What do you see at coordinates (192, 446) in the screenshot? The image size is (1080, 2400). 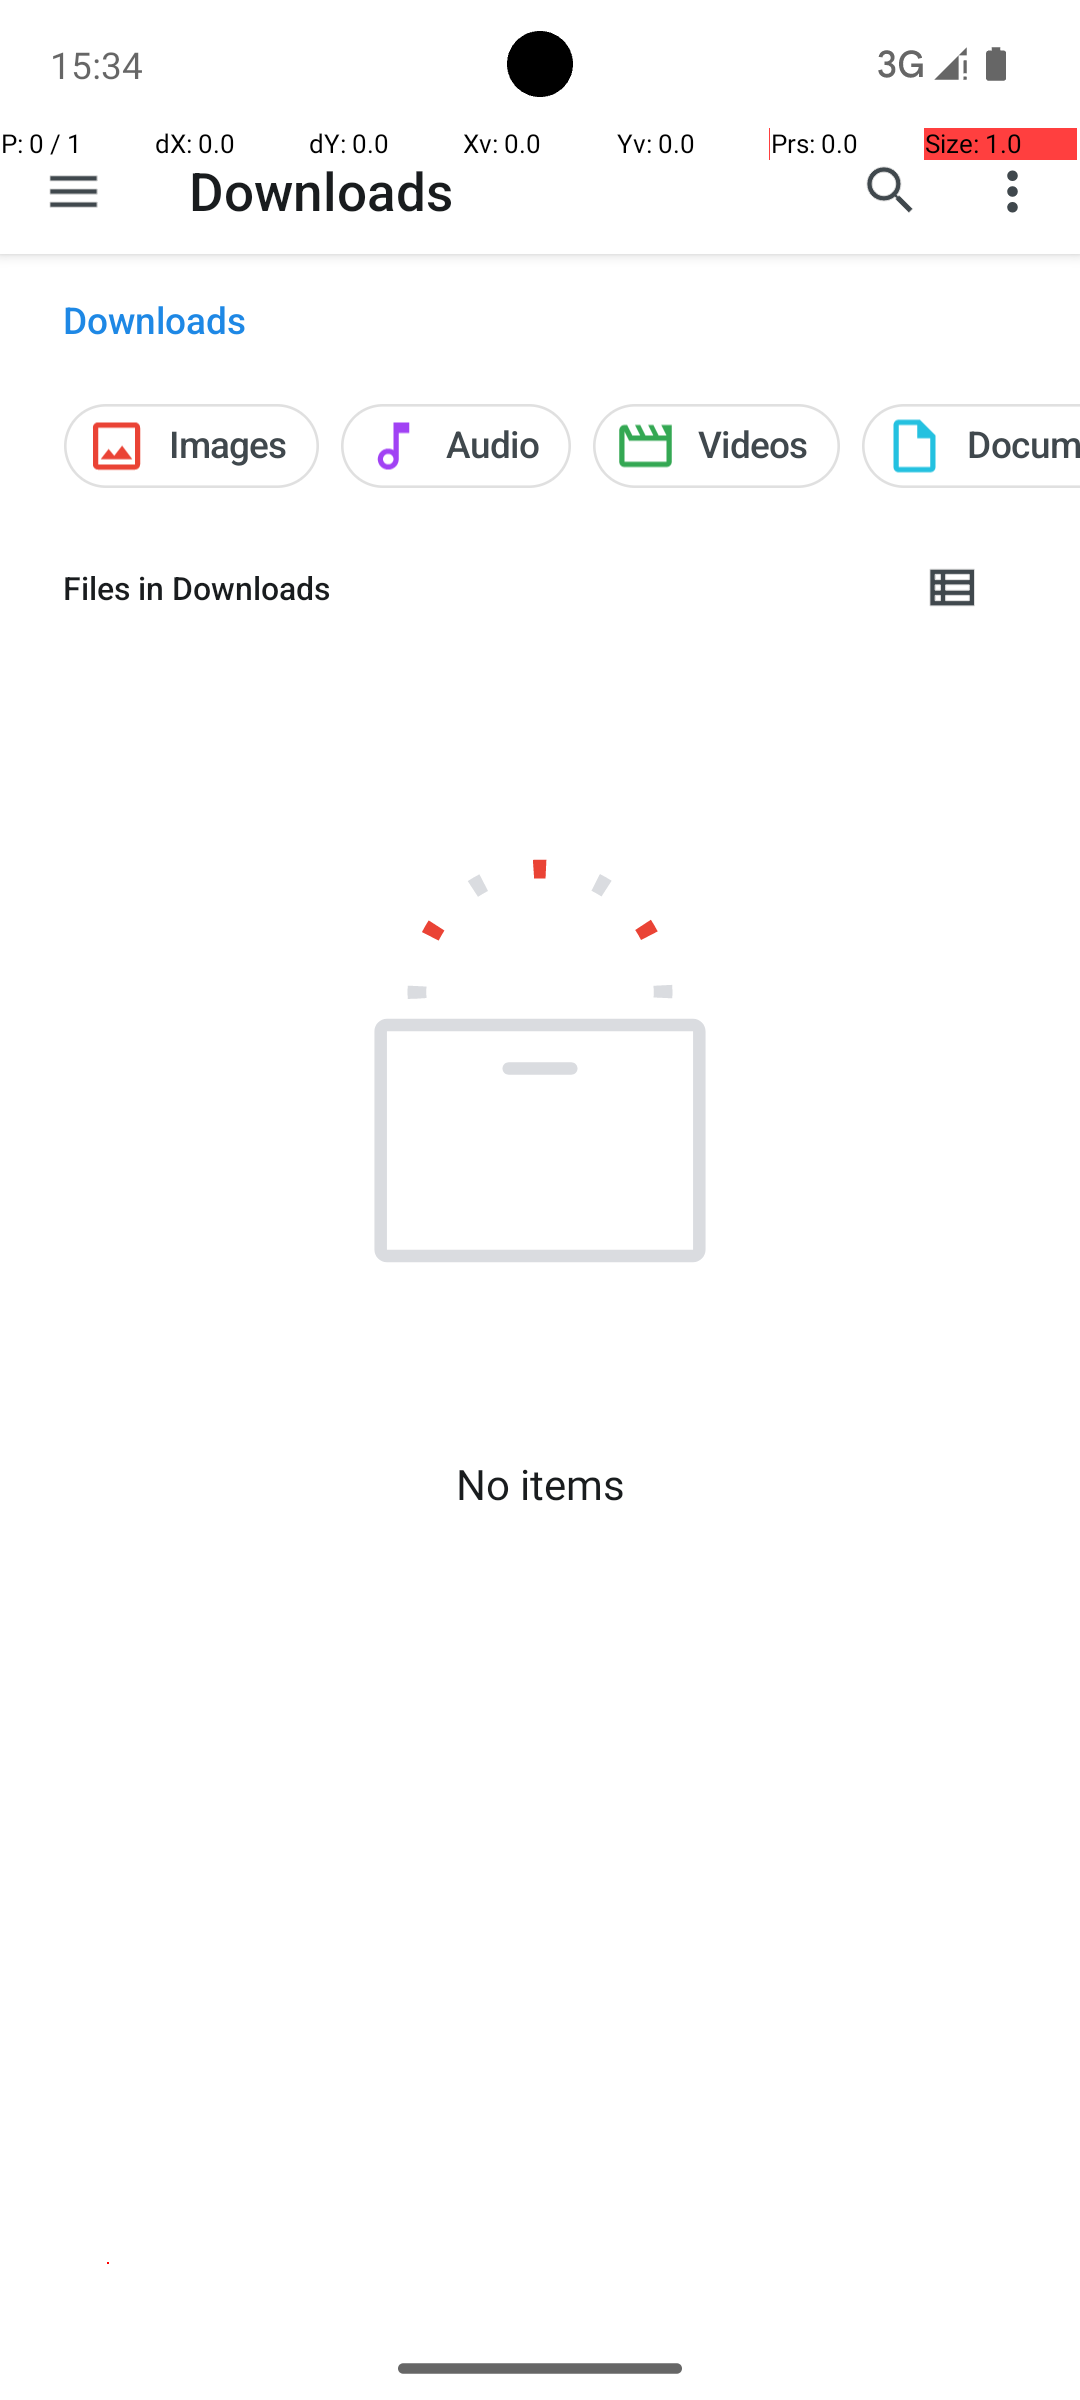 I see `Images` at bounding box center [192, 446].